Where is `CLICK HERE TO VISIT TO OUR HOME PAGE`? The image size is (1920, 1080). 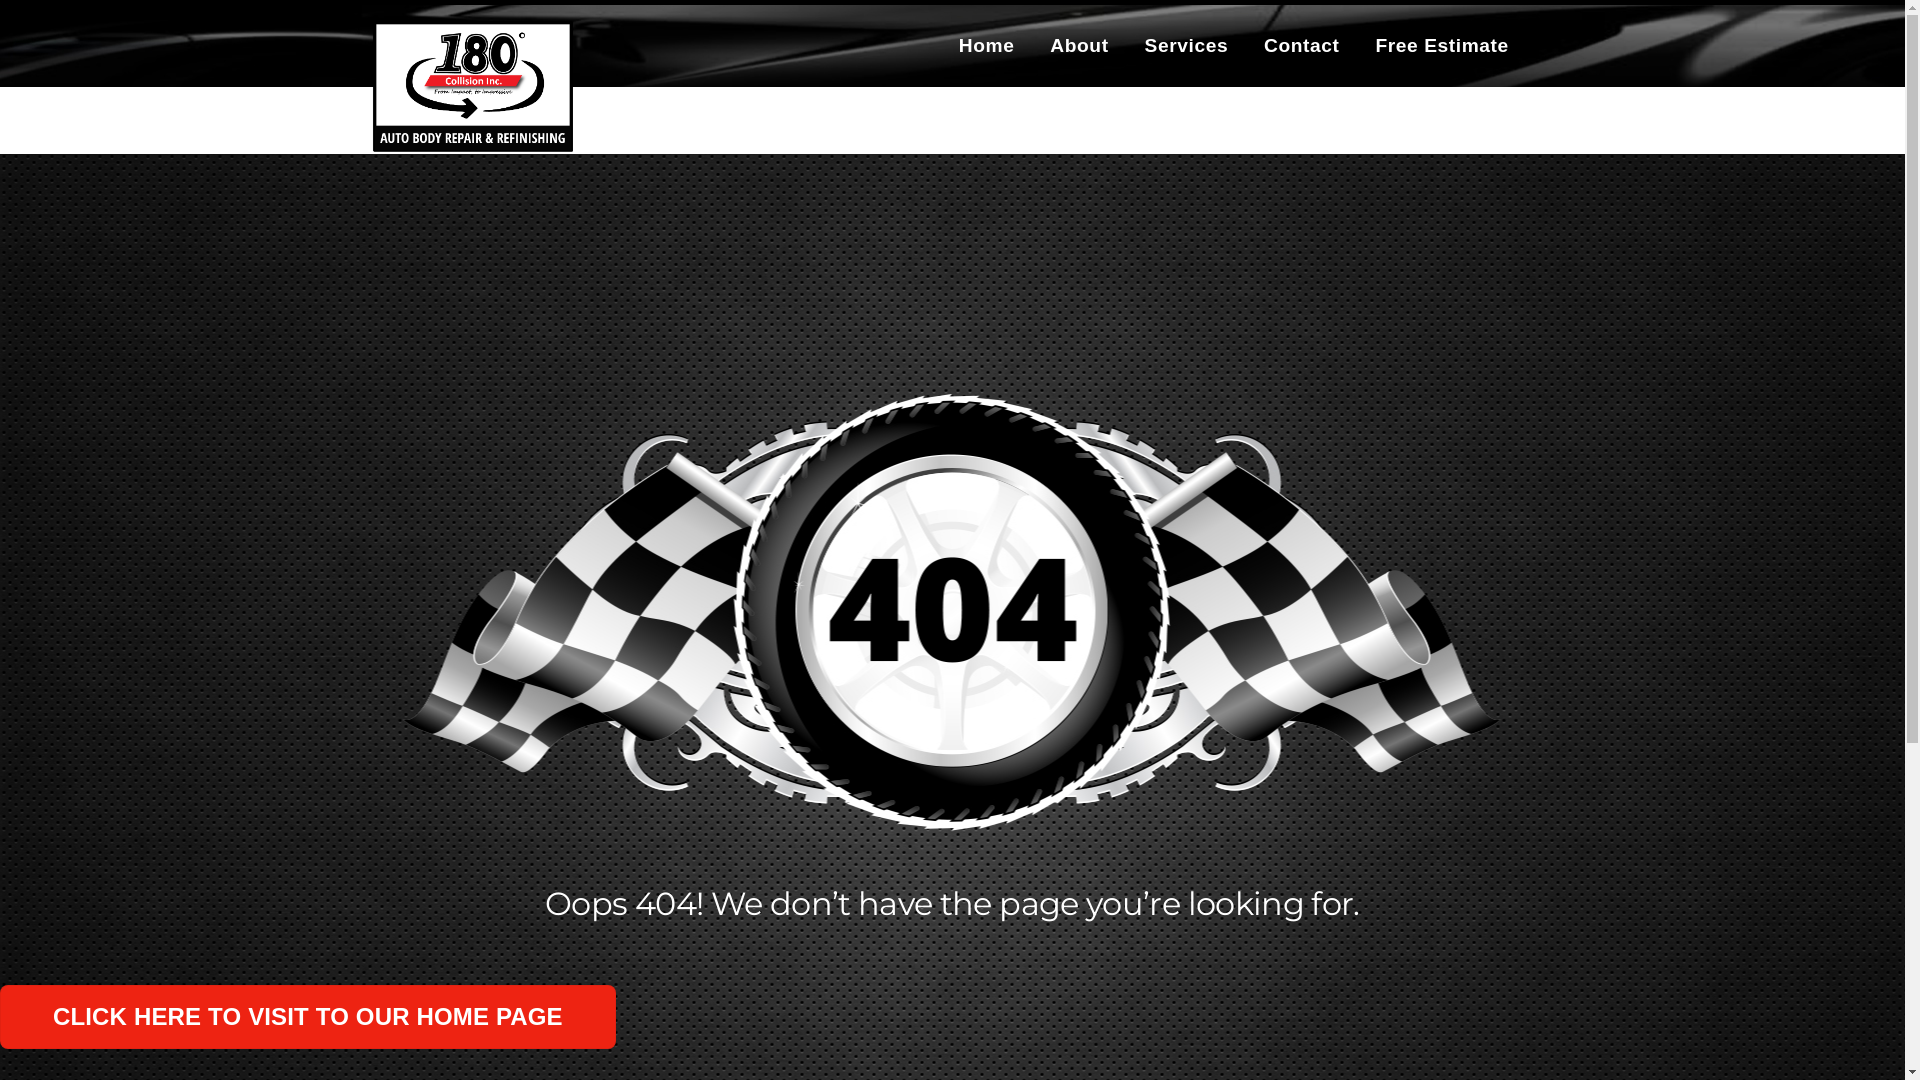
CLICK HERE TO VISIT TO OUR HOME PAGE is located at coordinates (308, 1018).